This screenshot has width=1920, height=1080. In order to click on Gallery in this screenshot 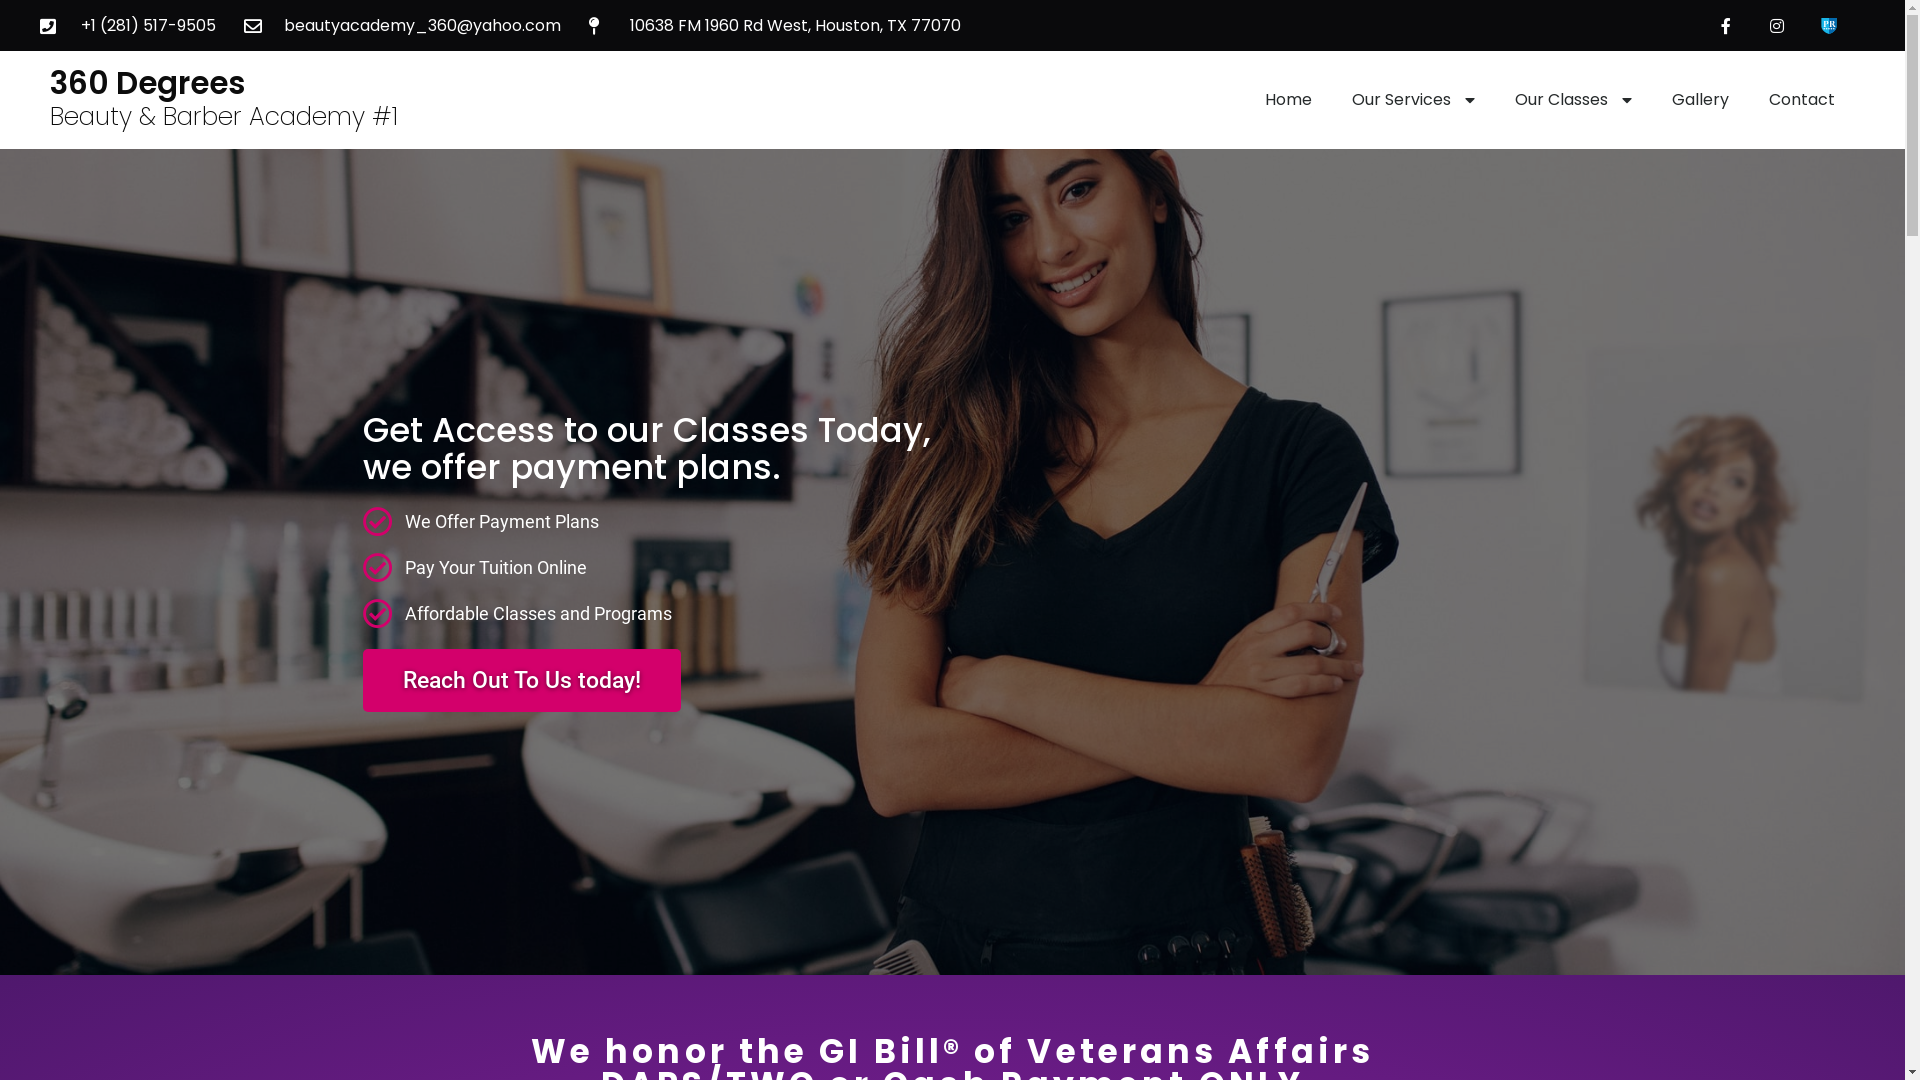, I will do `click(1700, 100)`.